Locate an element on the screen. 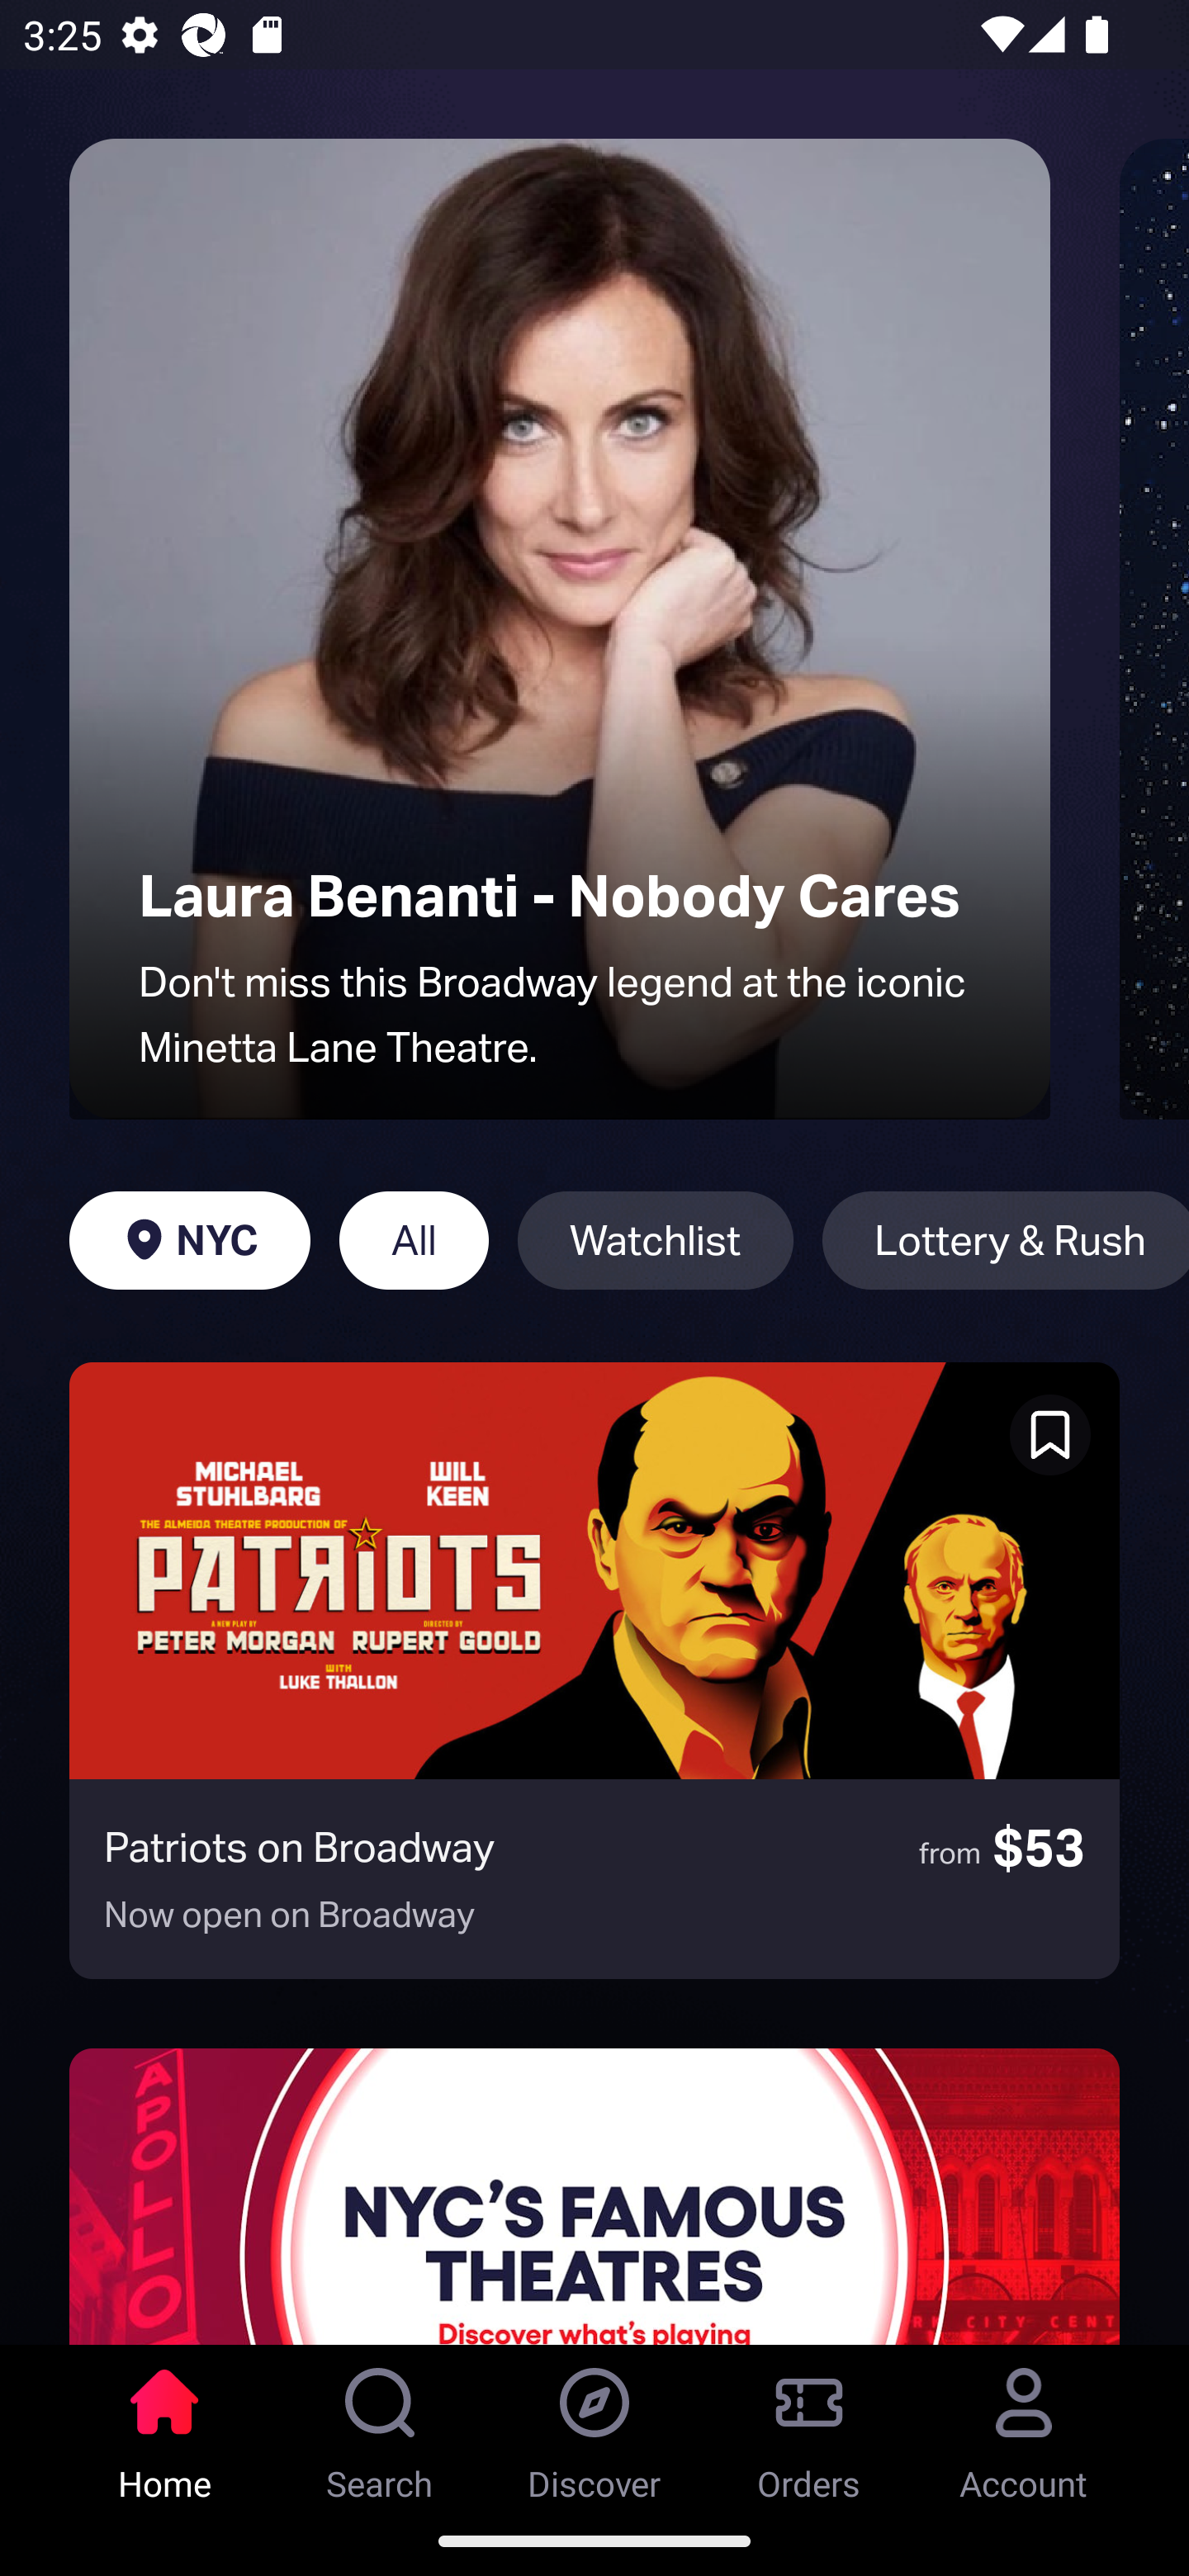 This screenshot has height=2576, width=1189. NYC is located at coordinates (189, 1240).